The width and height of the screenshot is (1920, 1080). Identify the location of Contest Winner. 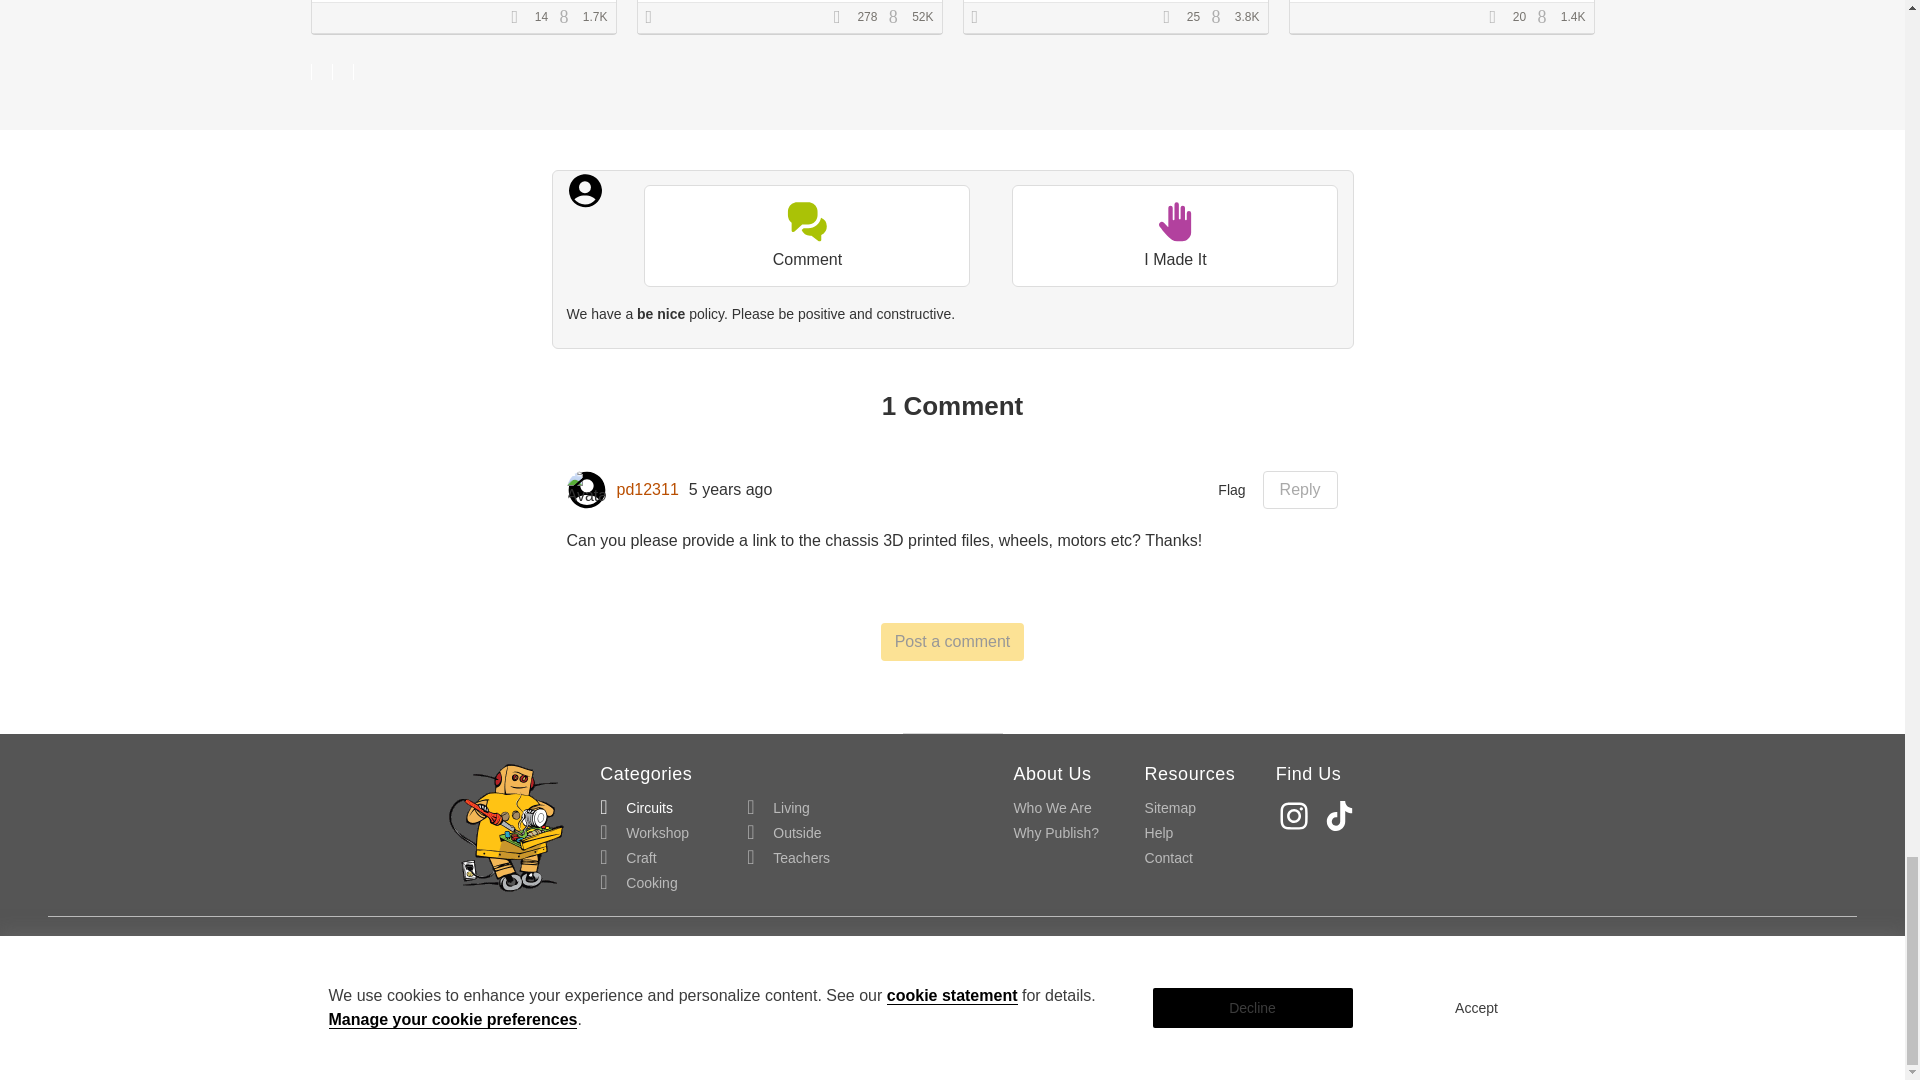
(656, 17).